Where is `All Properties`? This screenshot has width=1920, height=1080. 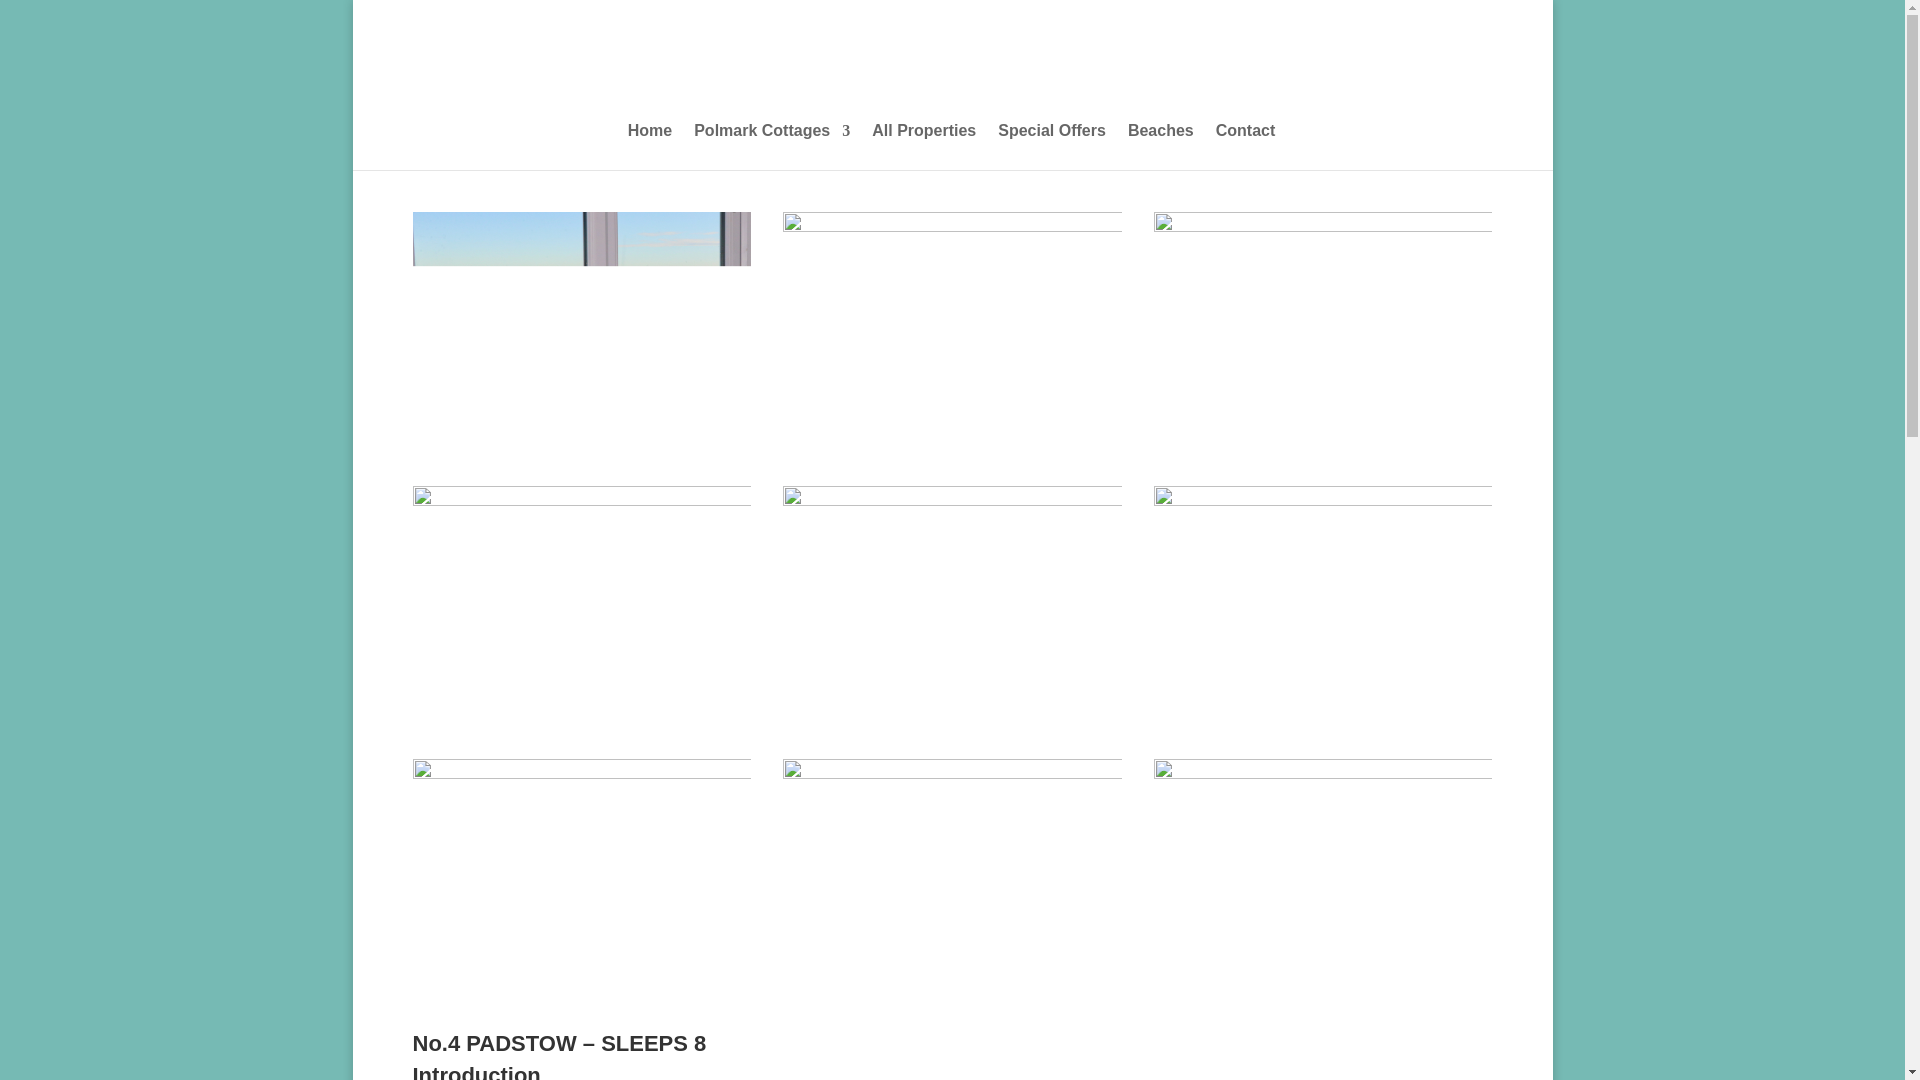 All Properties is located at coordinates (923, 146).